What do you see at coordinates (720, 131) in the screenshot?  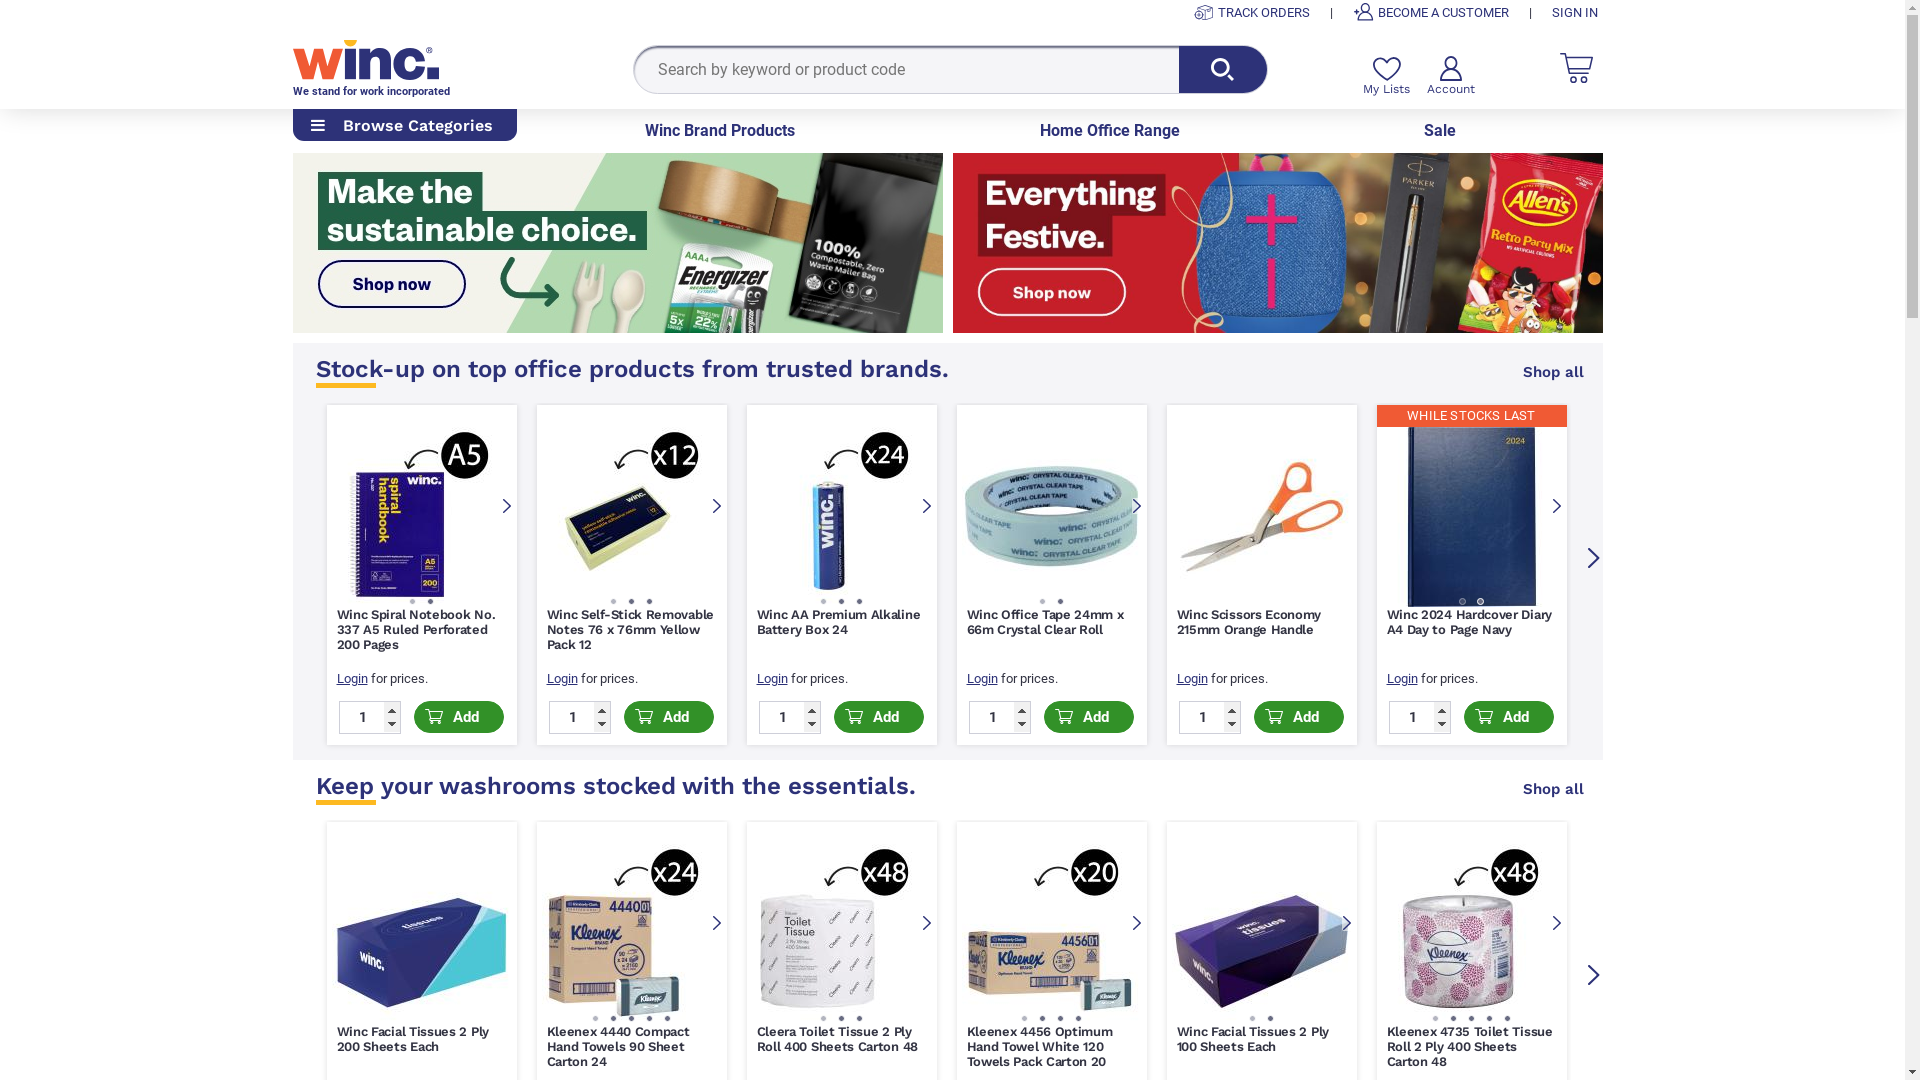 I see `Winc Brand Products` at bounding box center [720, 131].